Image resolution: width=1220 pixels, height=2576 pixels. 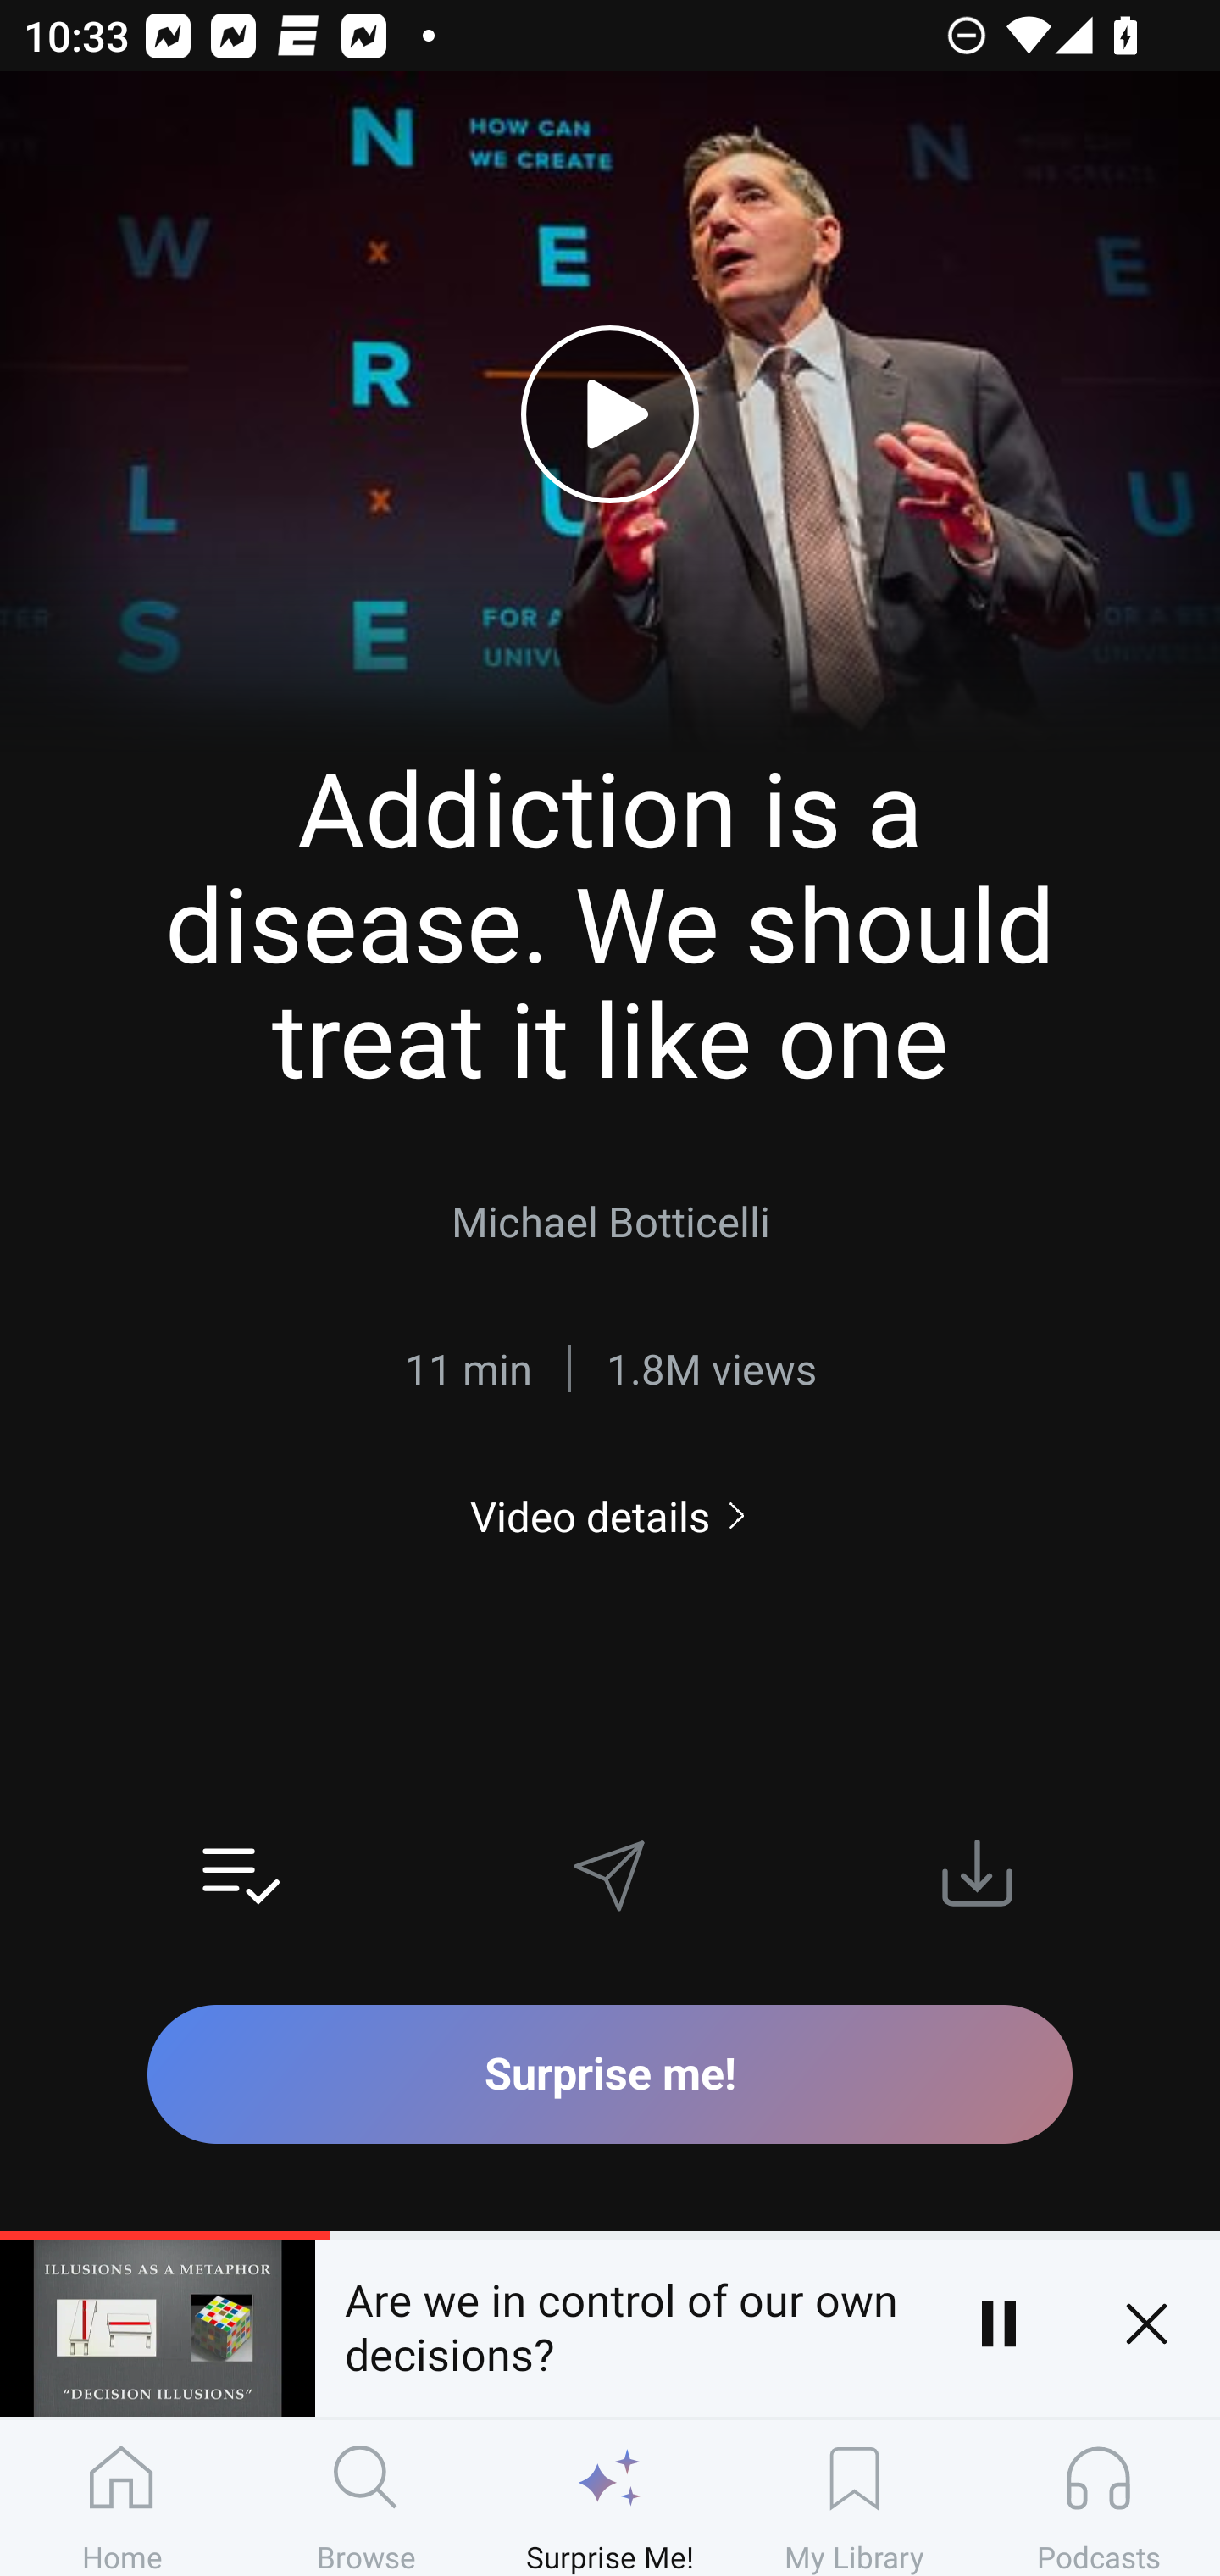 I want to click on Surprise me!, so click(x=610, y=2074).